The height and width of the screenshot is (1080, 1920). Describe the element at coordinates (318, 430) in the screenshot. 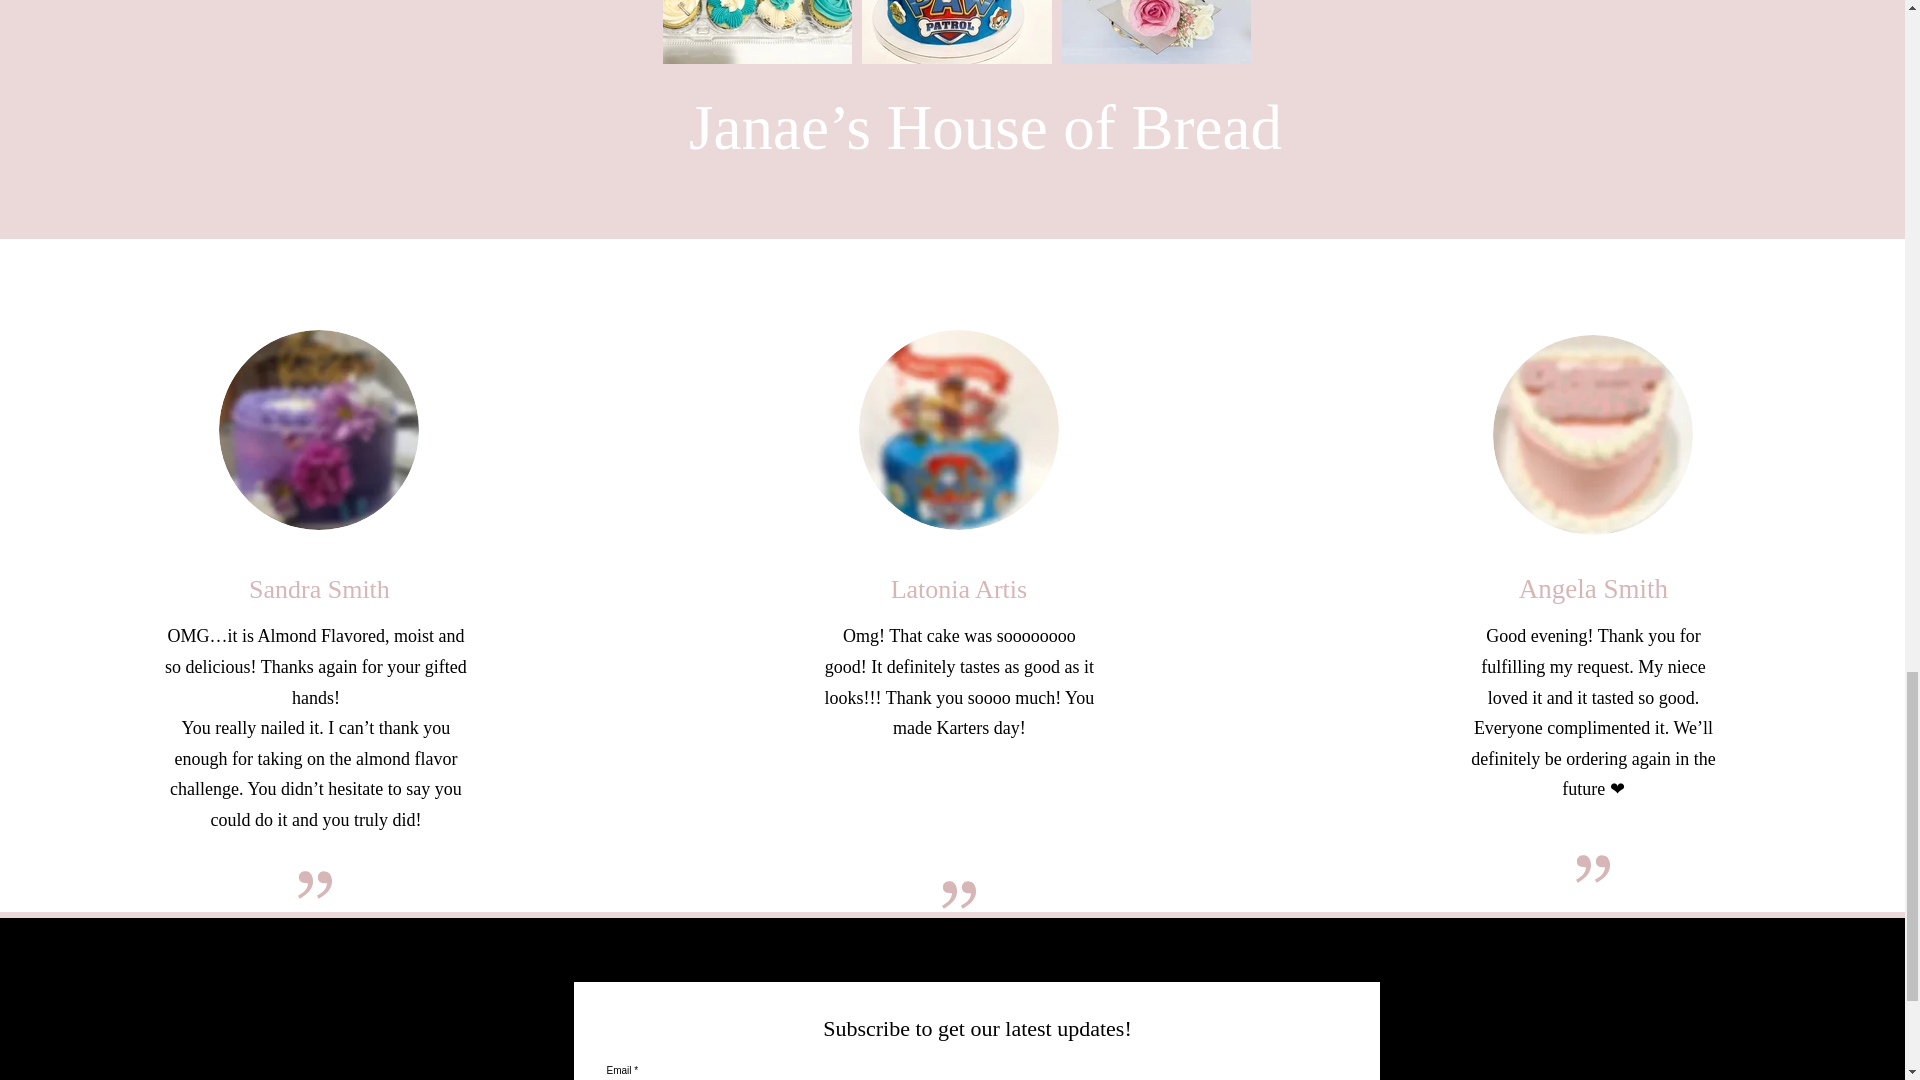

I see `GettyImages-535587703.jpg` at that location.